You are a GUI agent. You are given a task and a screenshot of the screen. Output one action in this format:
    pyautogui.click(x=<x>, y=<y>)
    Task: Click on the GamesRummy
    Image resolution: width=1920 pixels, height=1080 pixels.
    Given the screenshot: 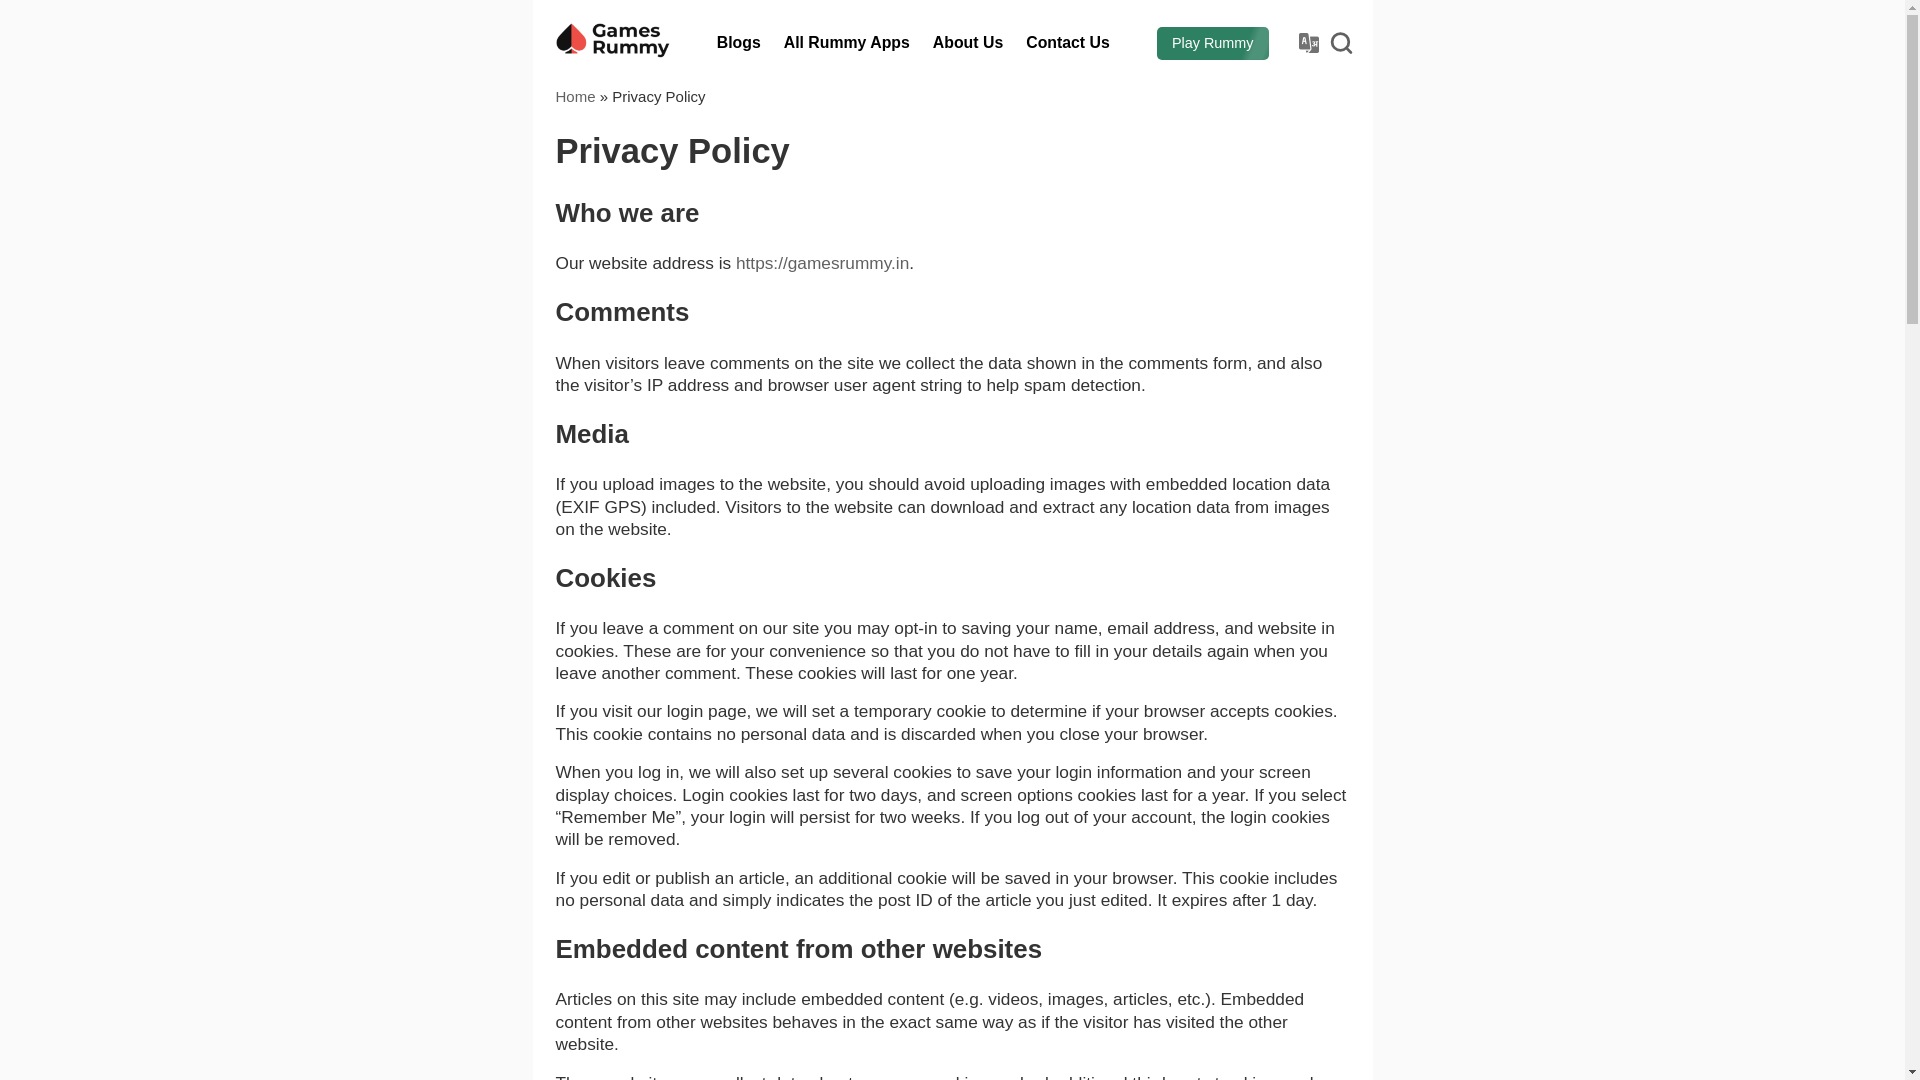 What is the action you would take?
    pyautogui.click(x=613, y=42)
    